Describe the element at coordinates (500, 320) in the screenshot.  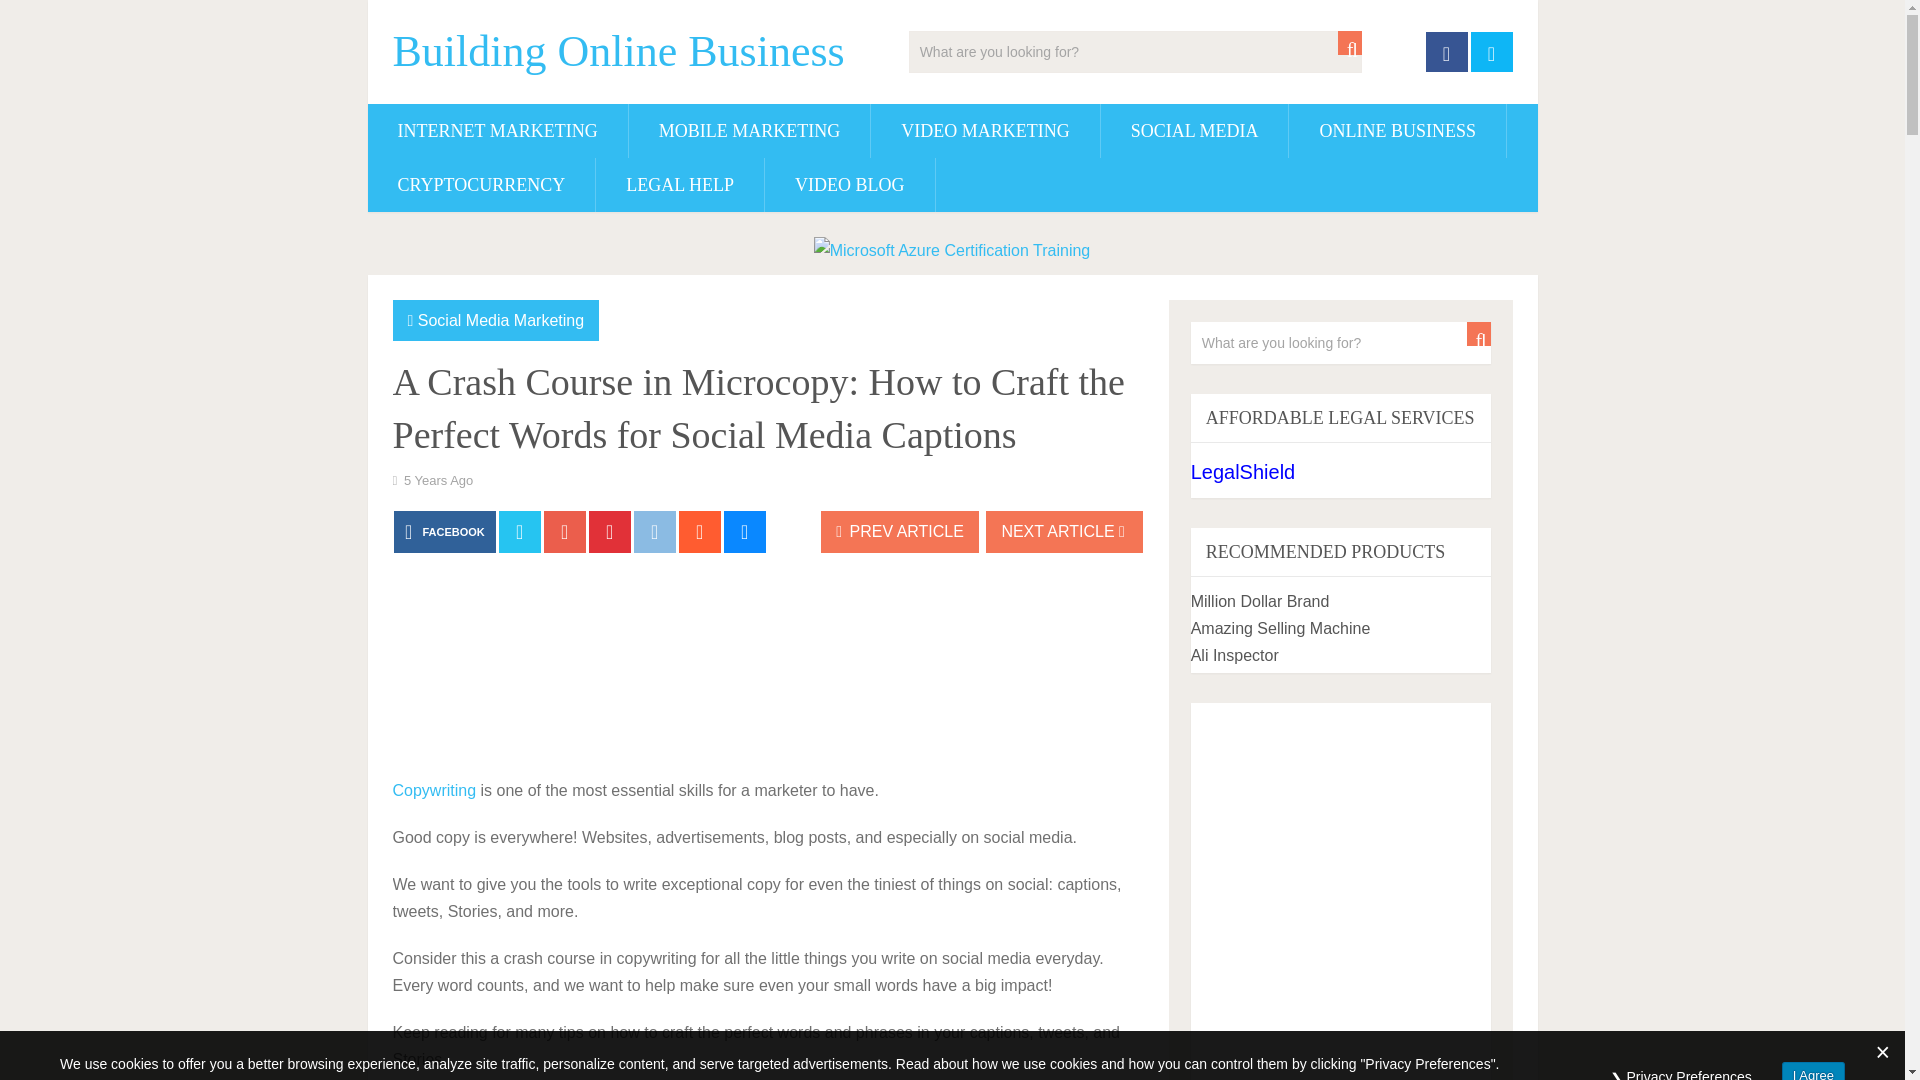
I see `Social Media Marketing` at that location.